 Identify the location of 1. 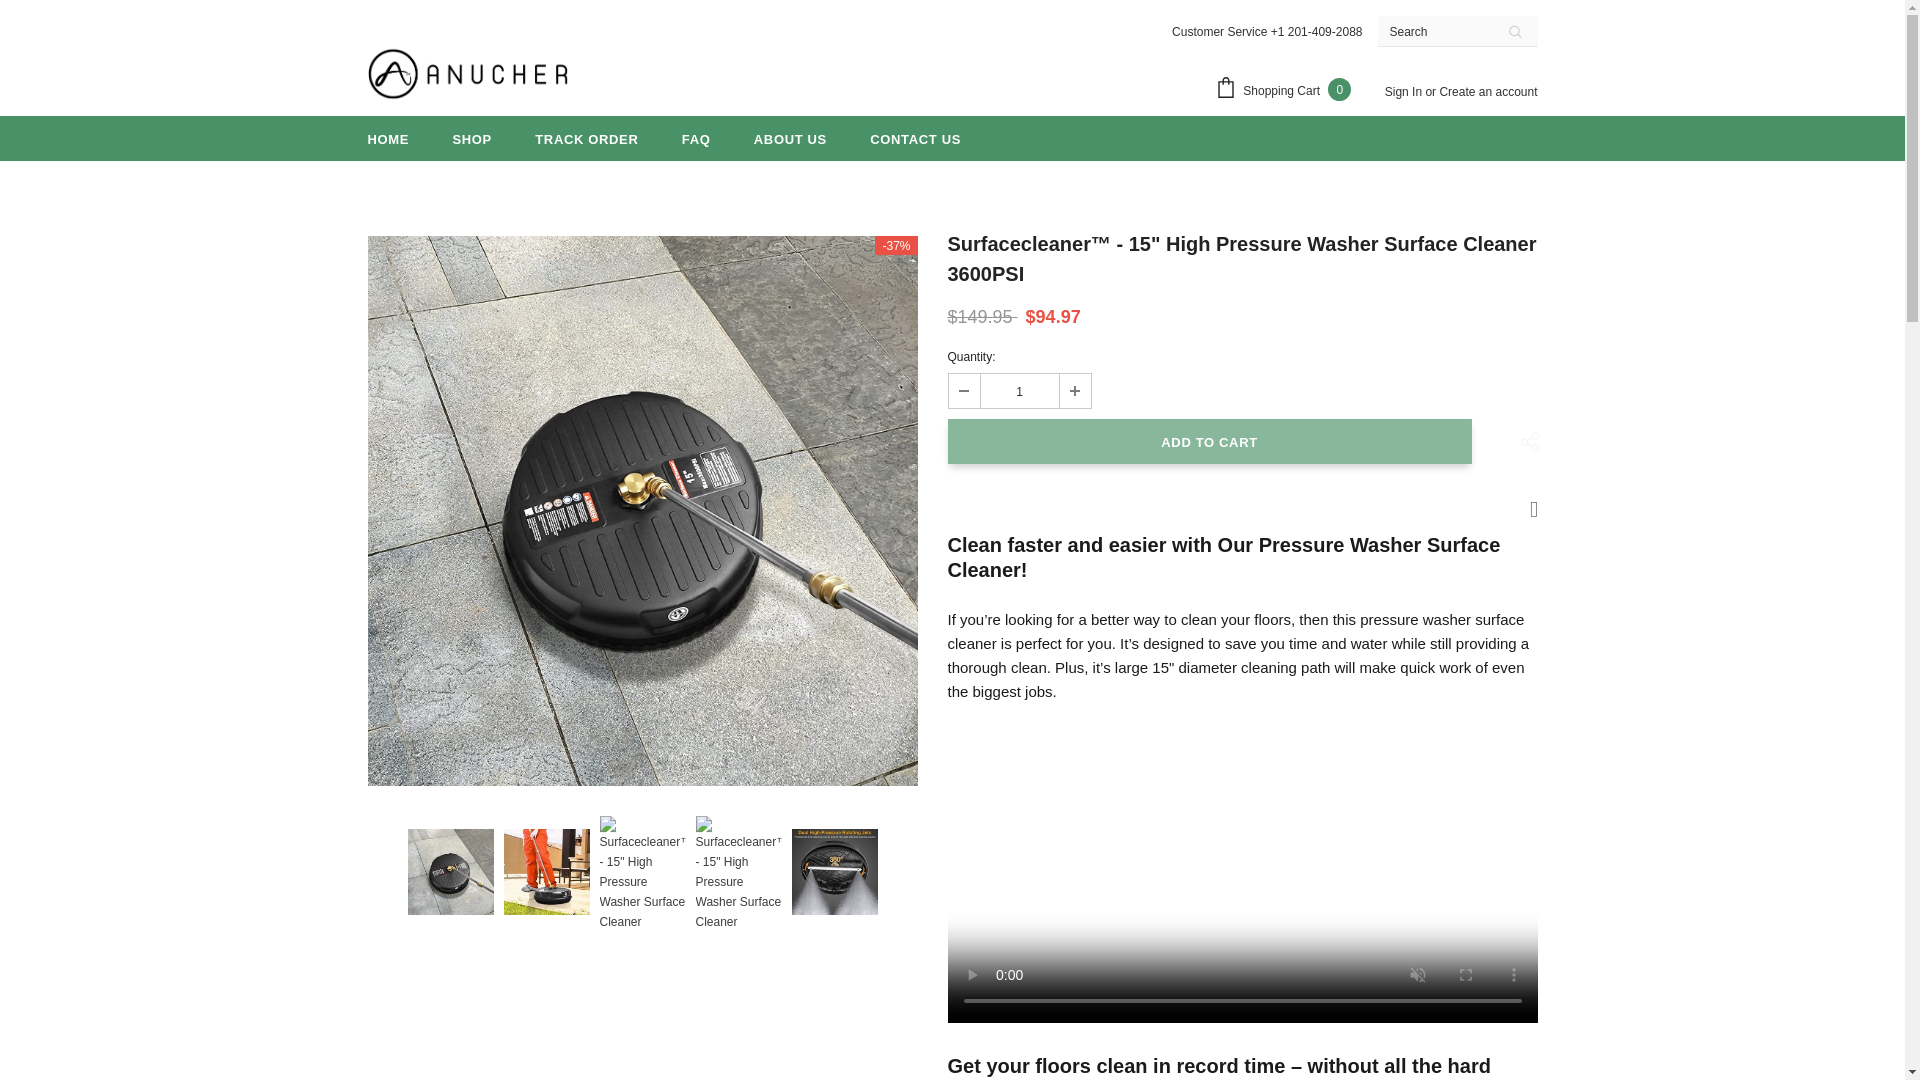
(1018, 390).